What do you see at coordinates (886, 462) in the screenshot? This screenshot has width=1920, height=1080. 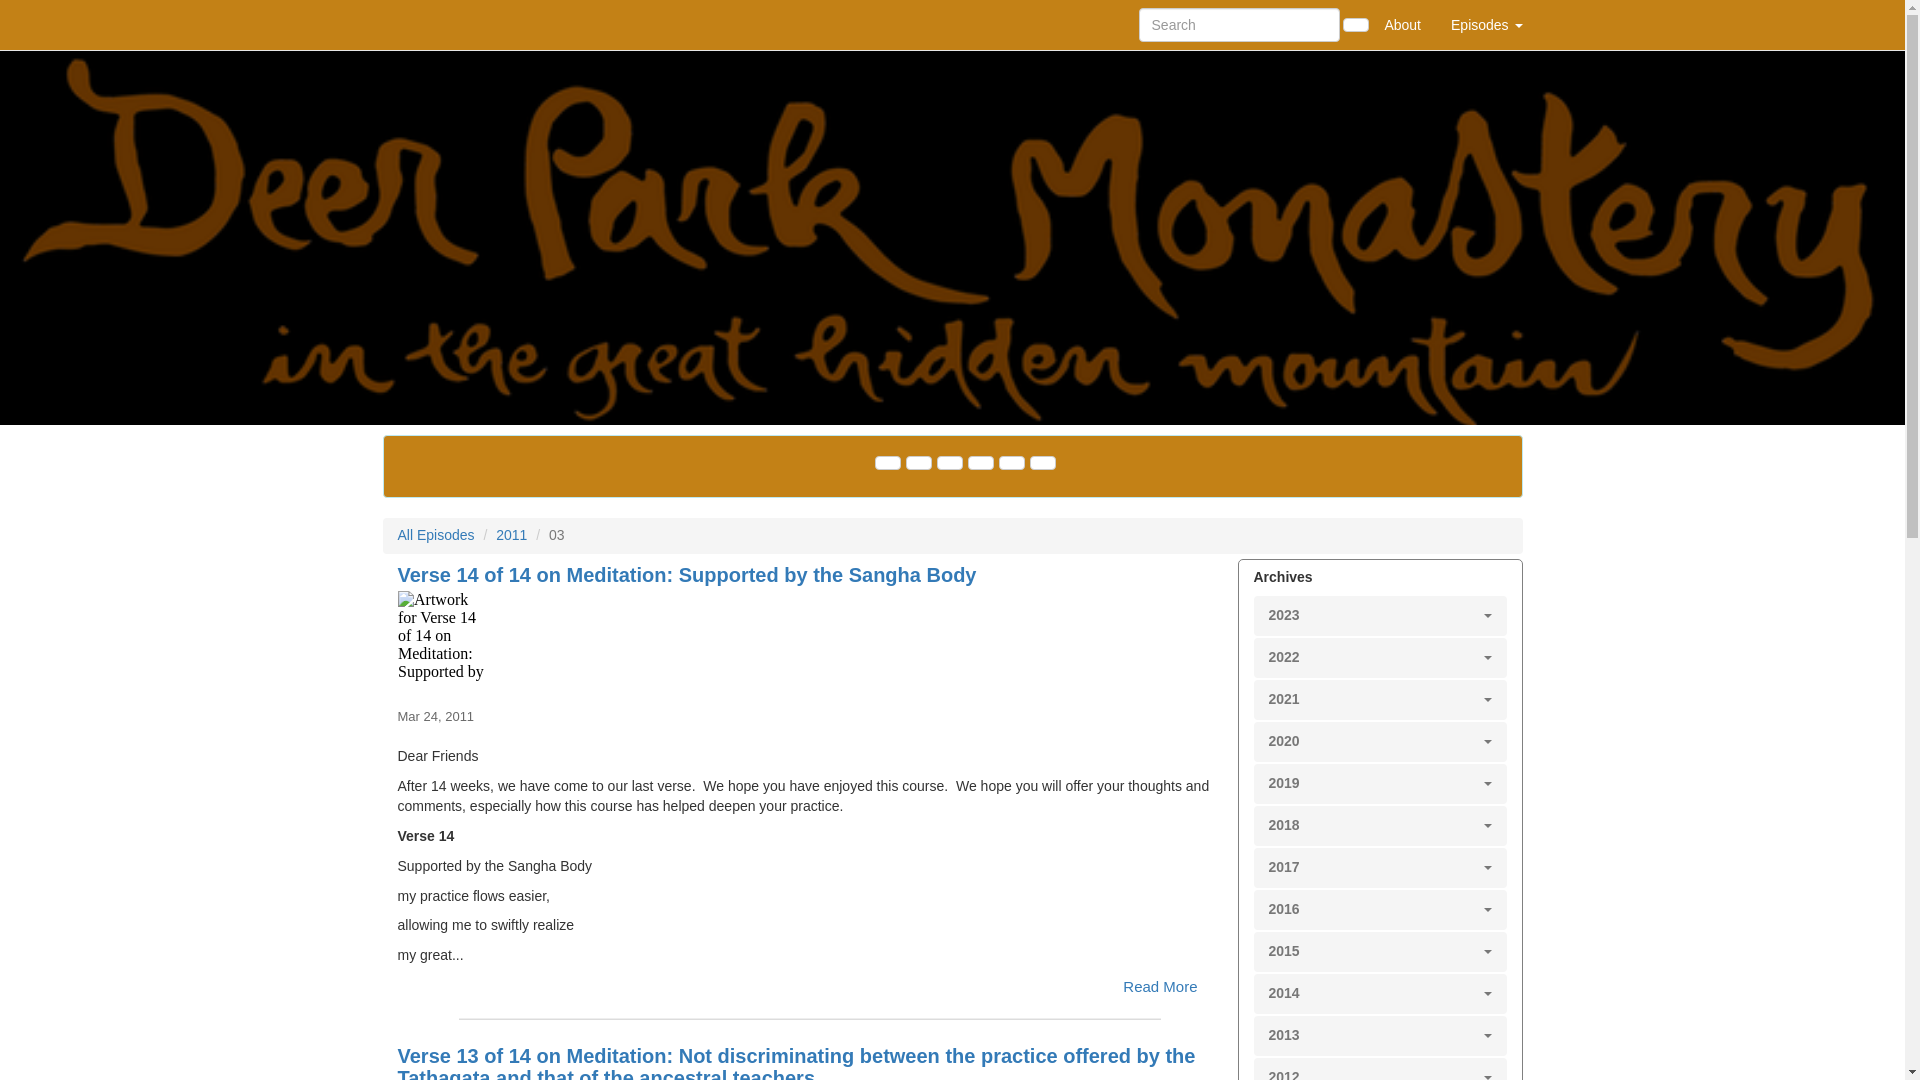 I see `Visit Us on Facebook` at bounding box center [886, 462].